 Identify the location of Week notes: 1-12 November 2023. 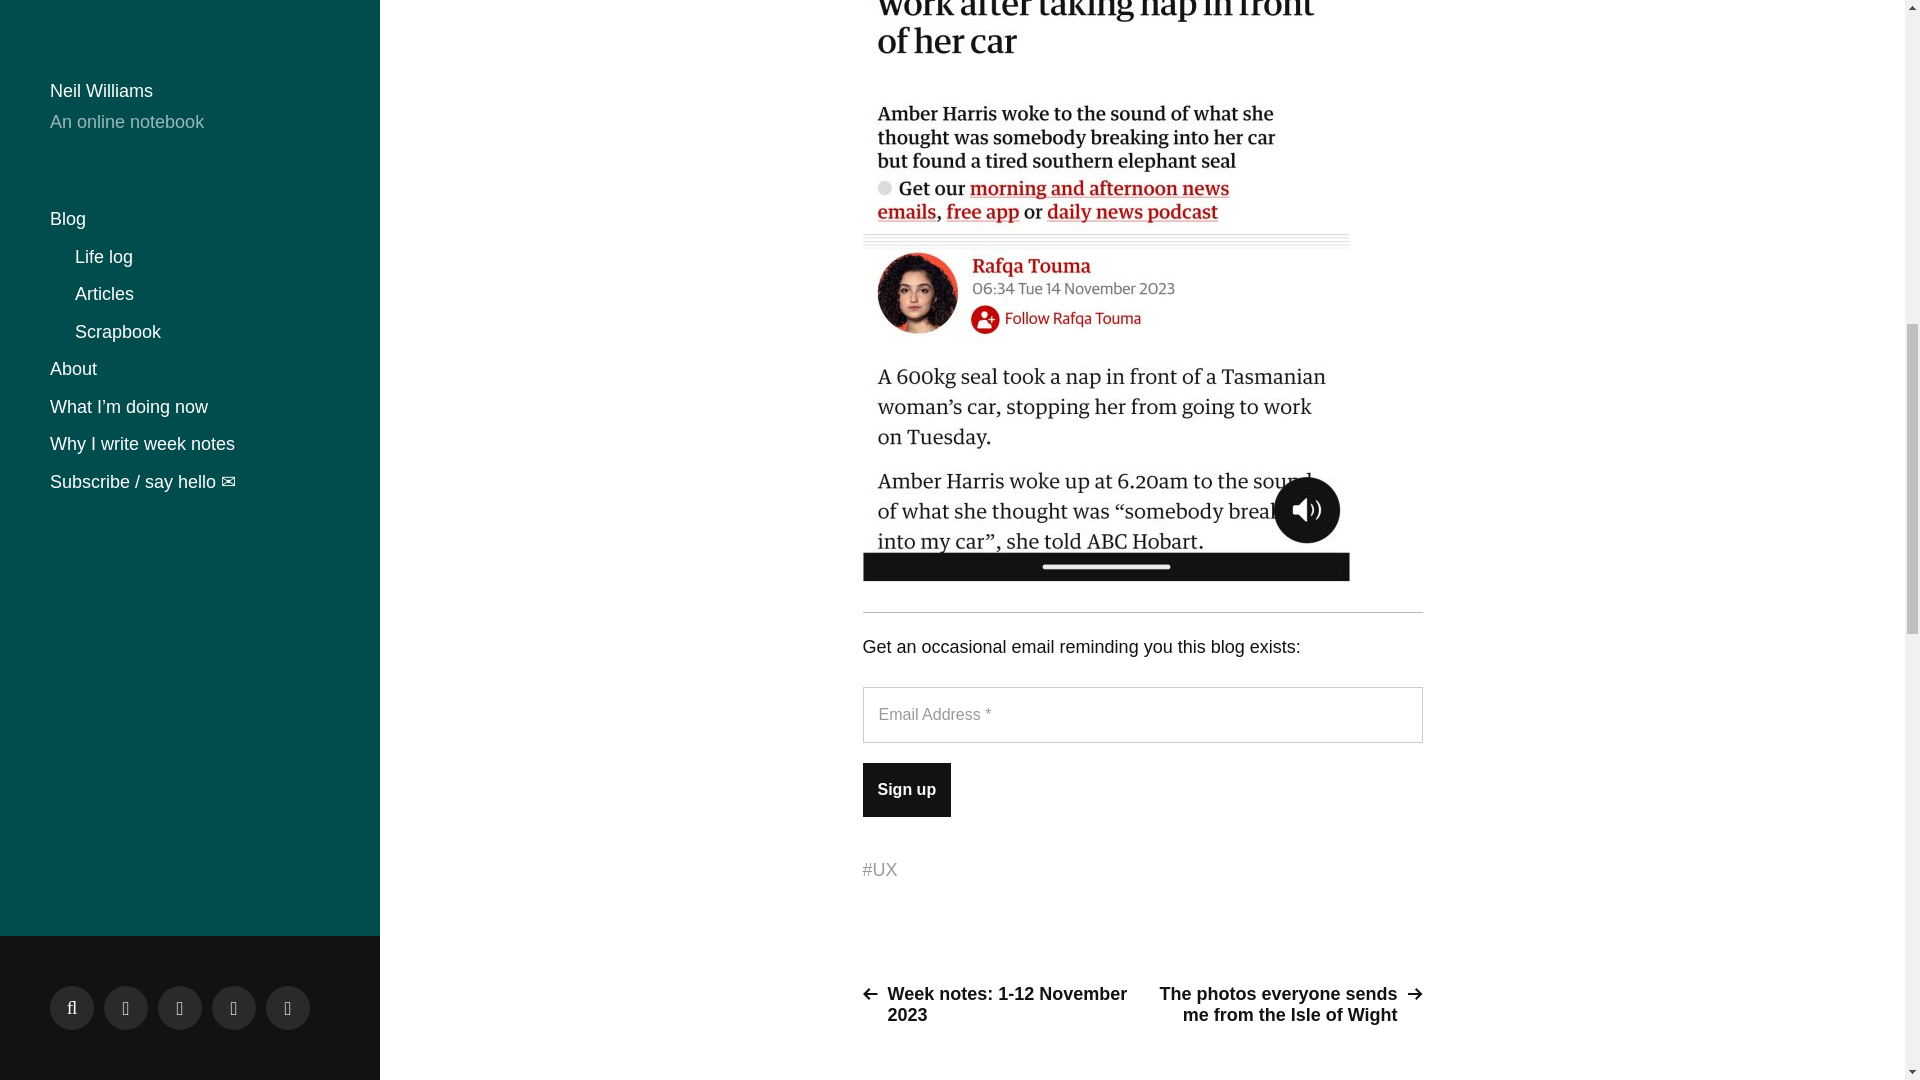
(994, 1004).